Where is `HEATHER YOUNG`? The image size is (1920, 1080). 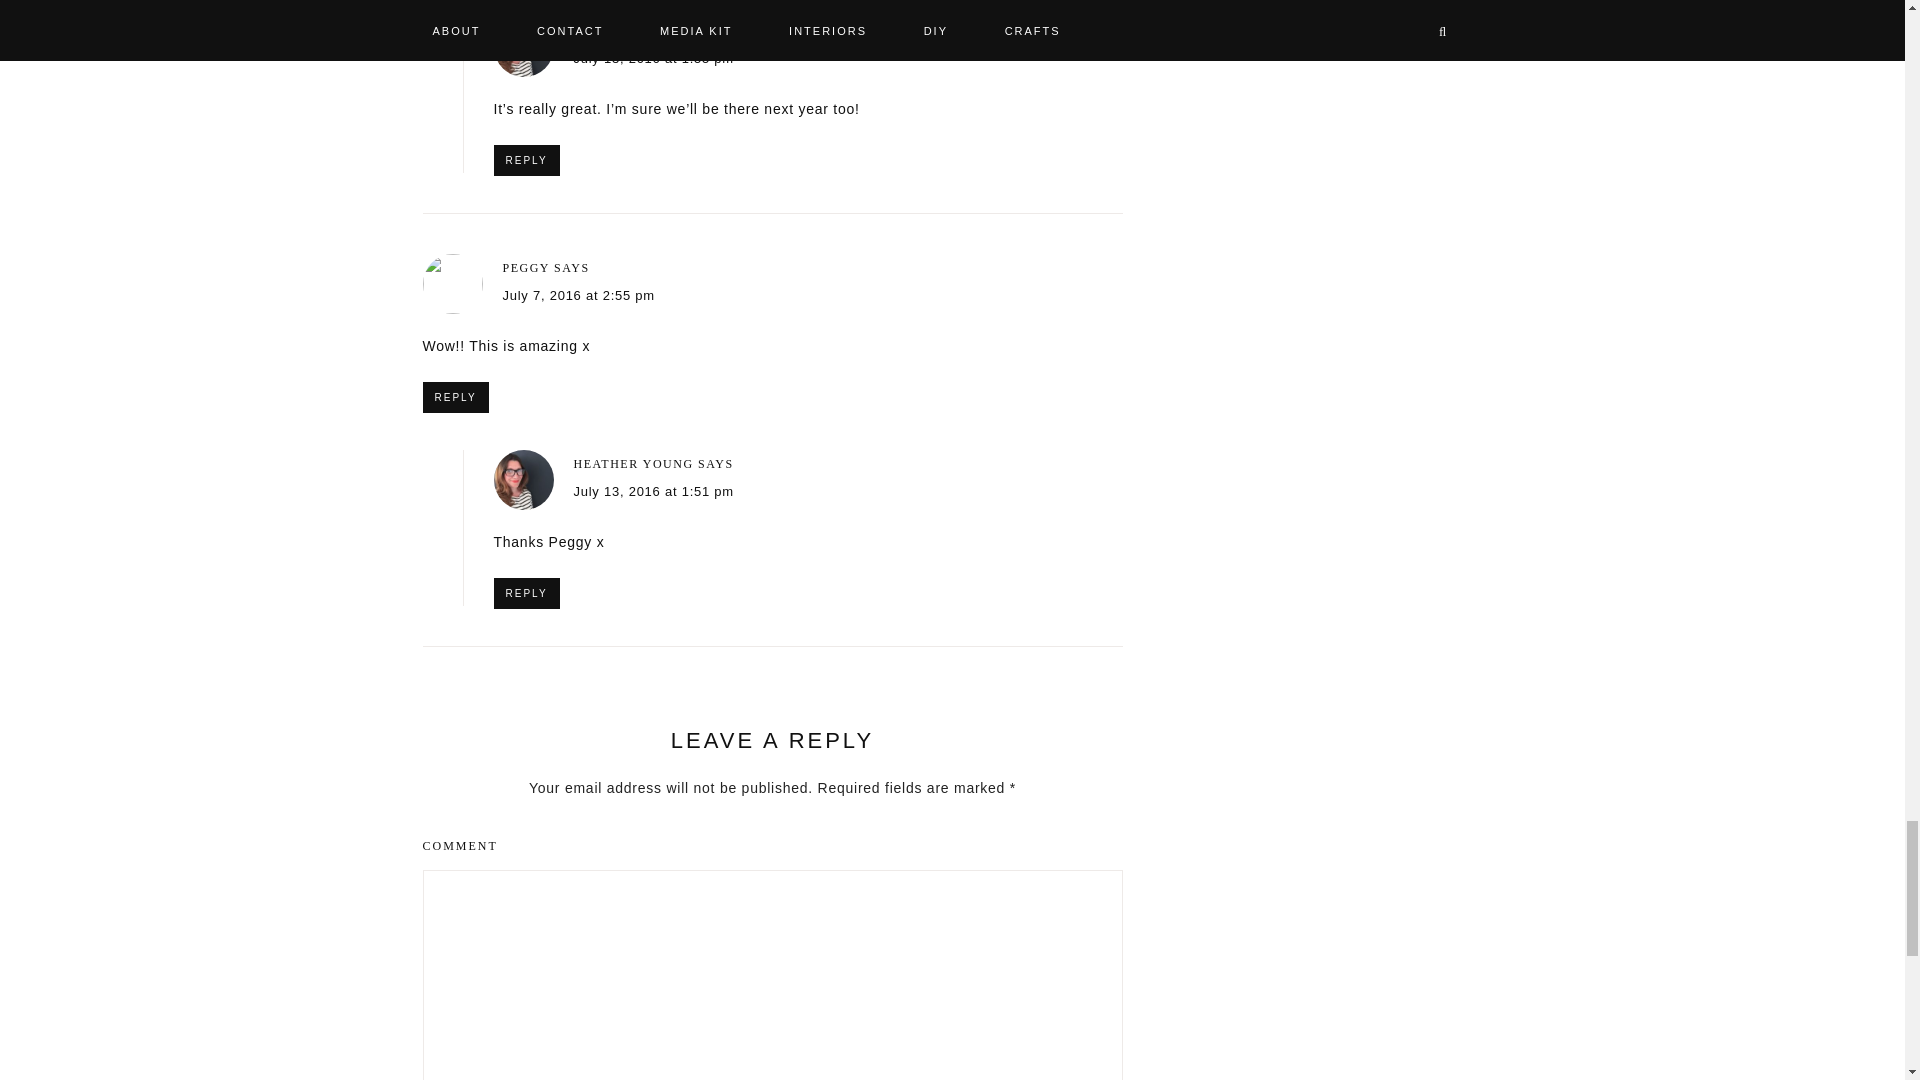
HEATHER YOUNG is located at coordinates (634, 30).